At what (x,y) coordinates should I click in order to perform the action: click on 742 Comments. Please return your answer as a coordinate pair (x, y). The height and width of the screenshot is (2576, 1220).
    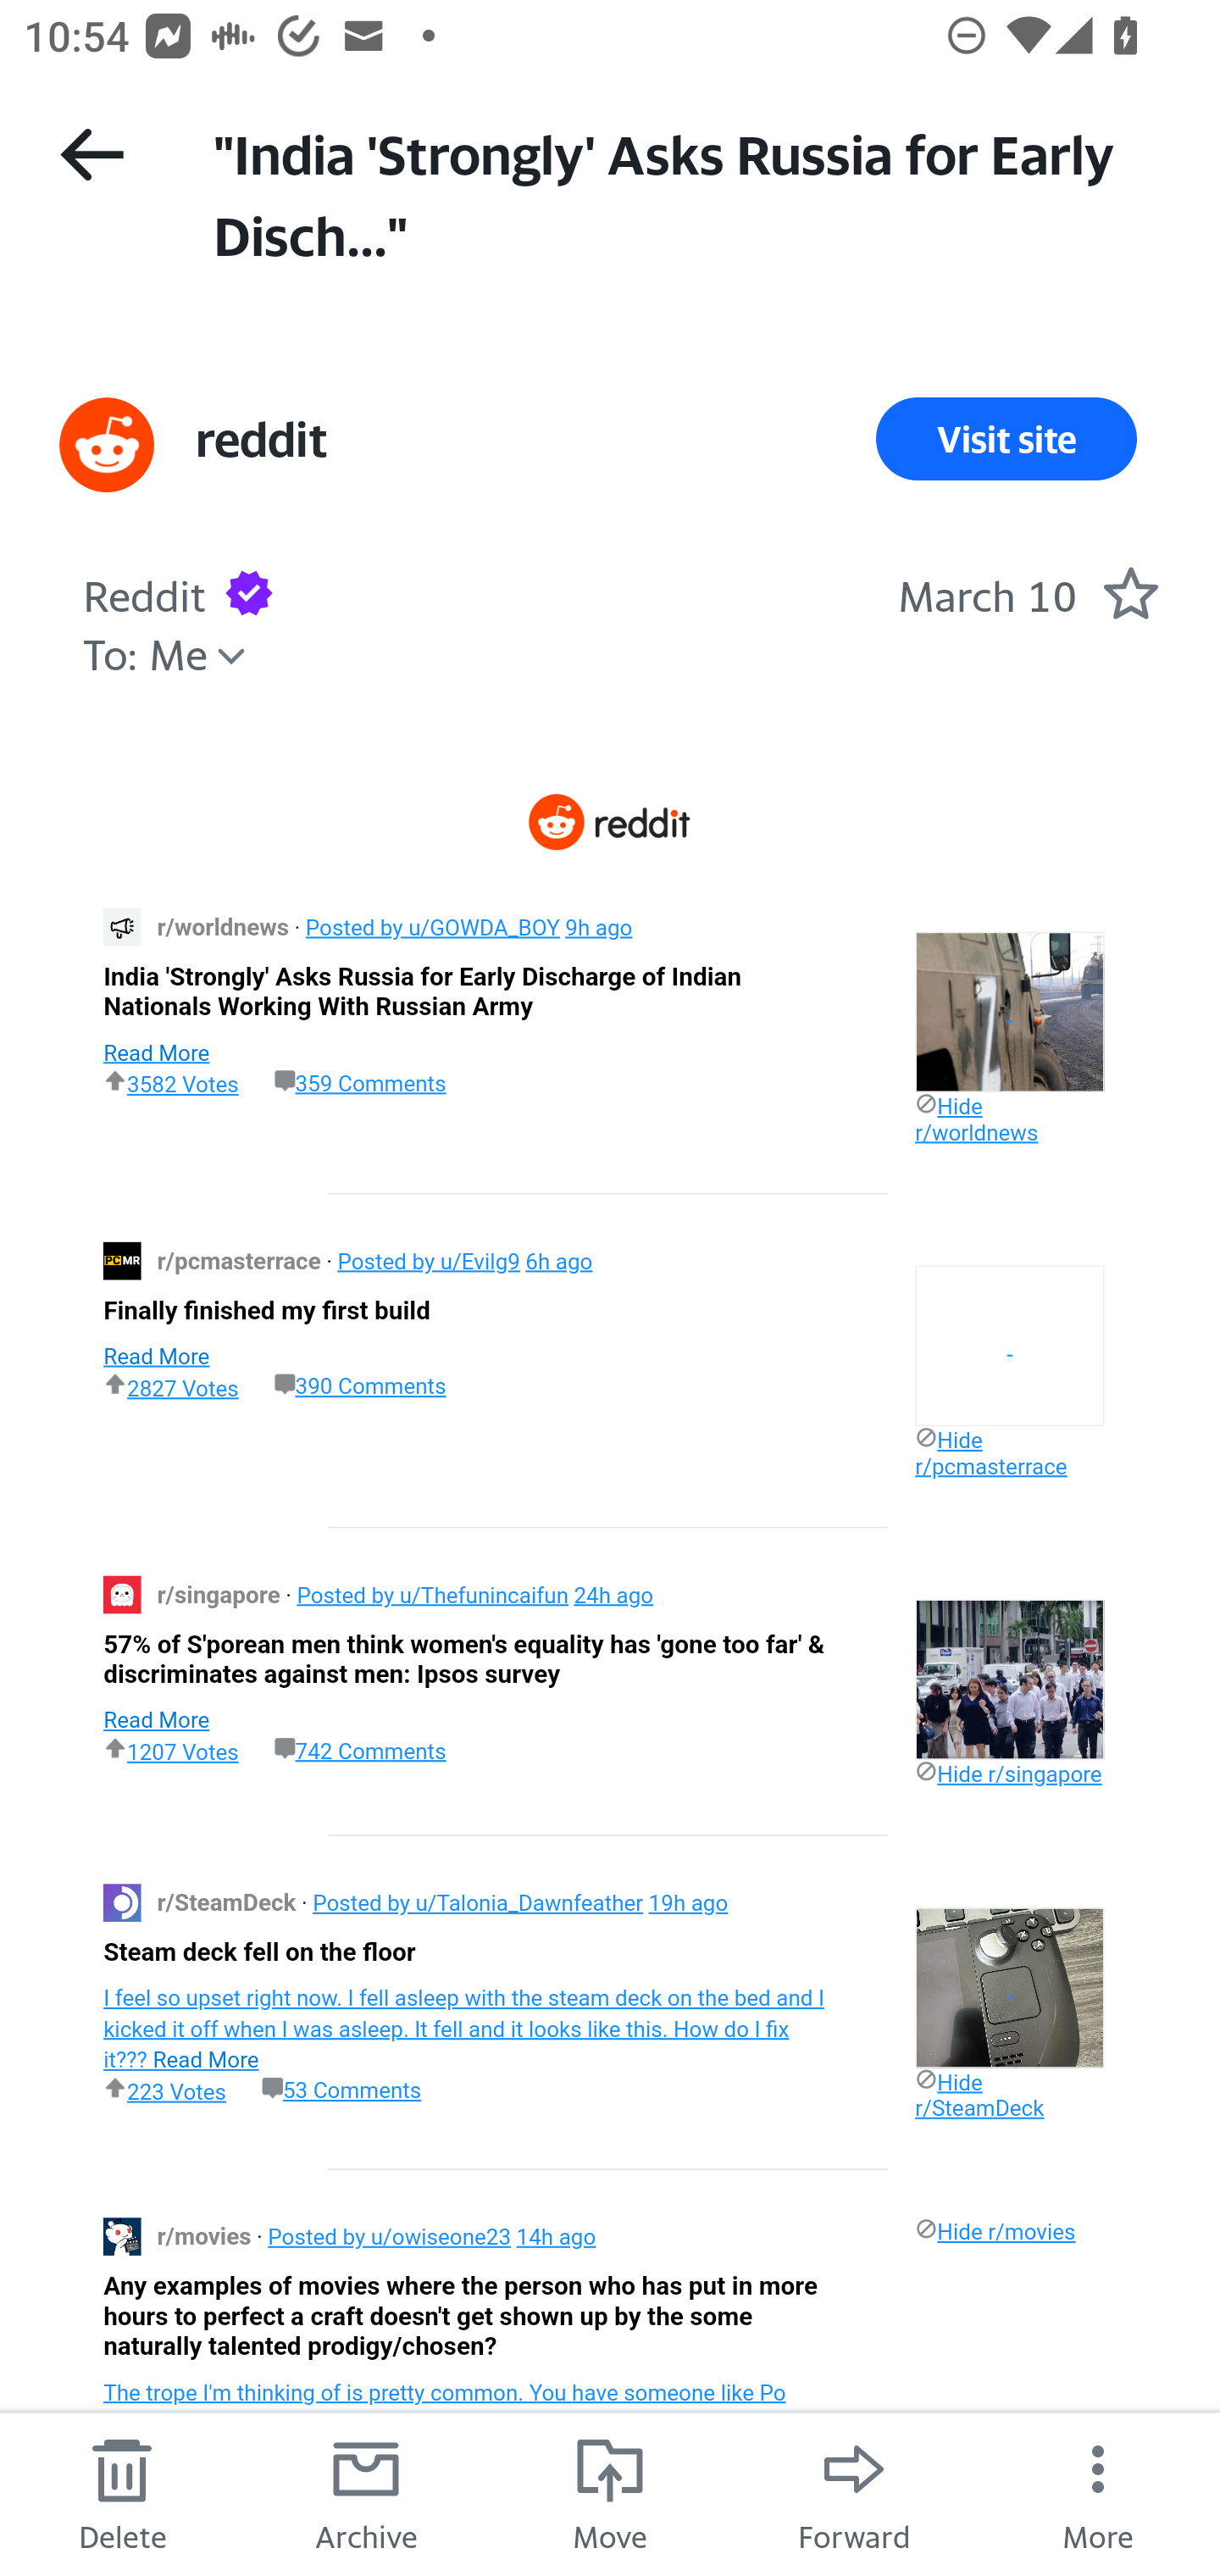
    Looking at the image, I should click on (360, 1750).